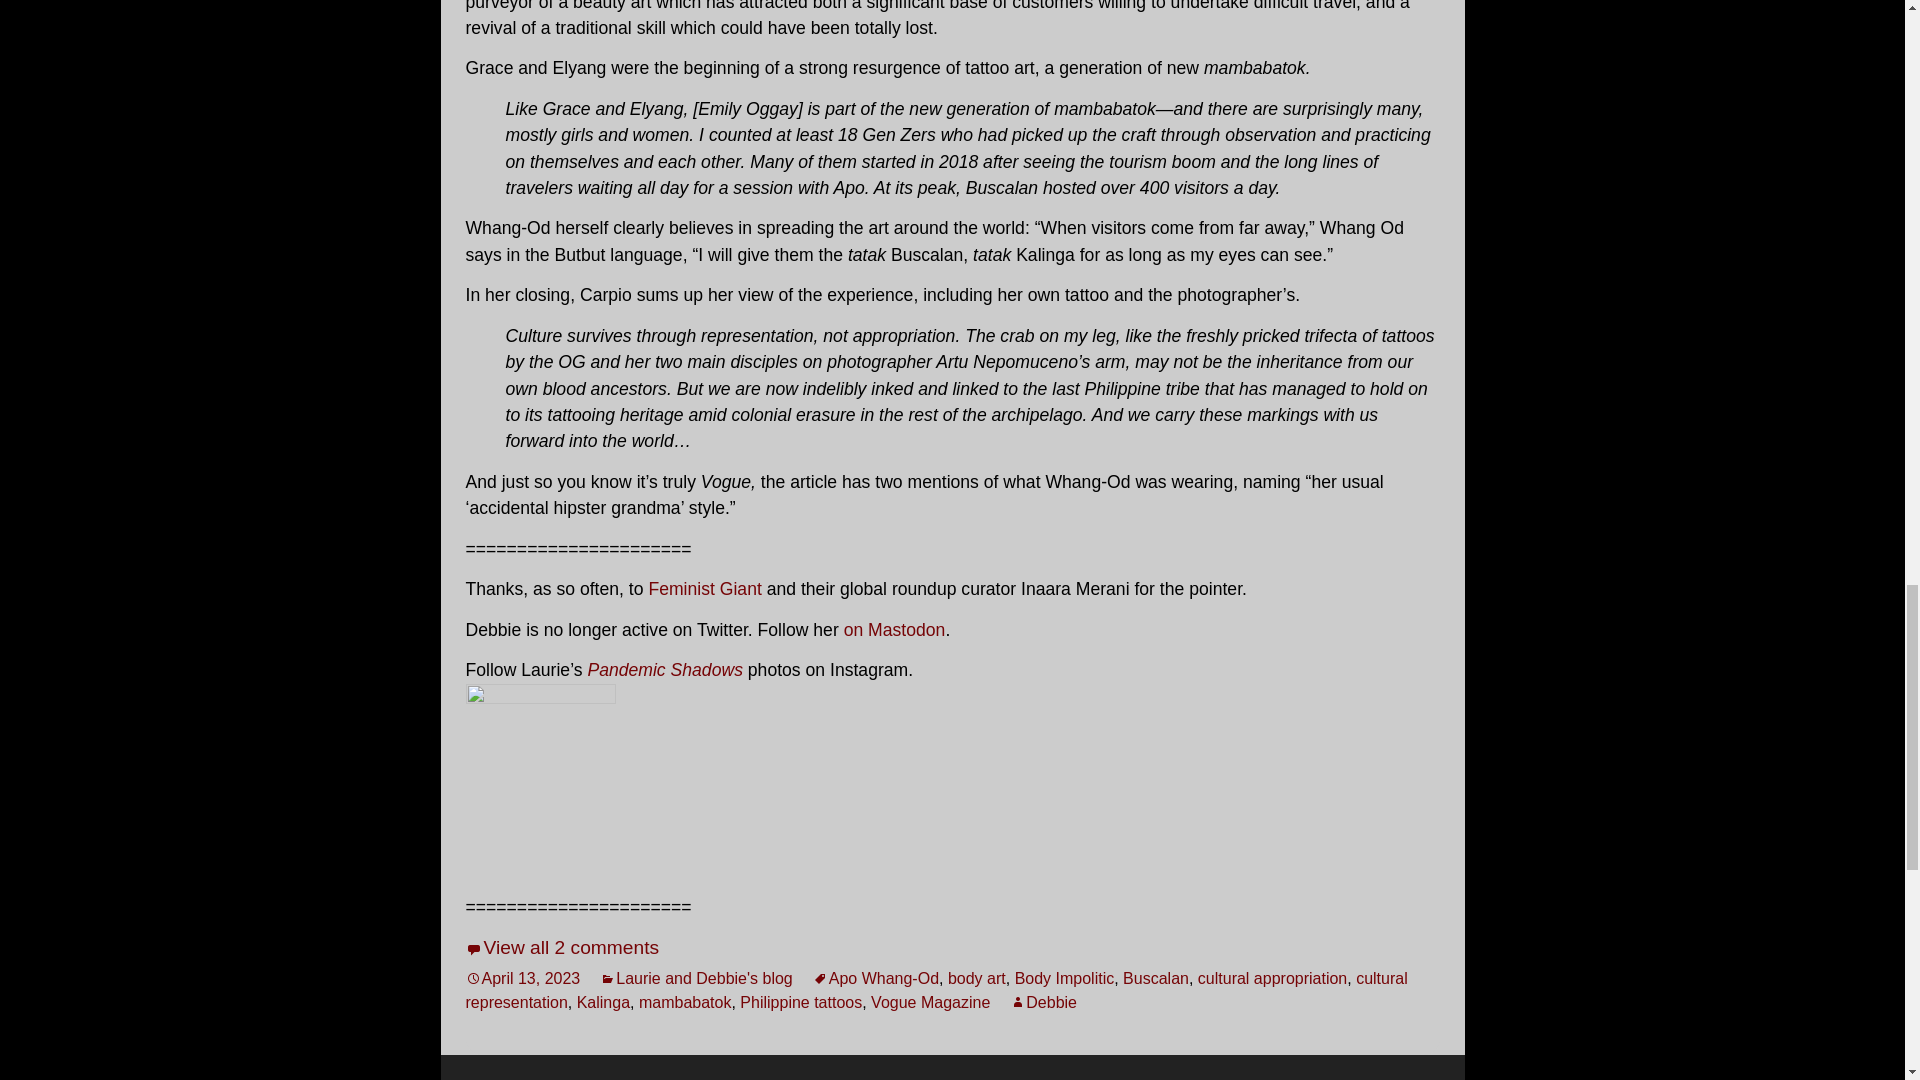 The image size is (1920, 1080). I want to click on cultural representation, so click(936, 990).